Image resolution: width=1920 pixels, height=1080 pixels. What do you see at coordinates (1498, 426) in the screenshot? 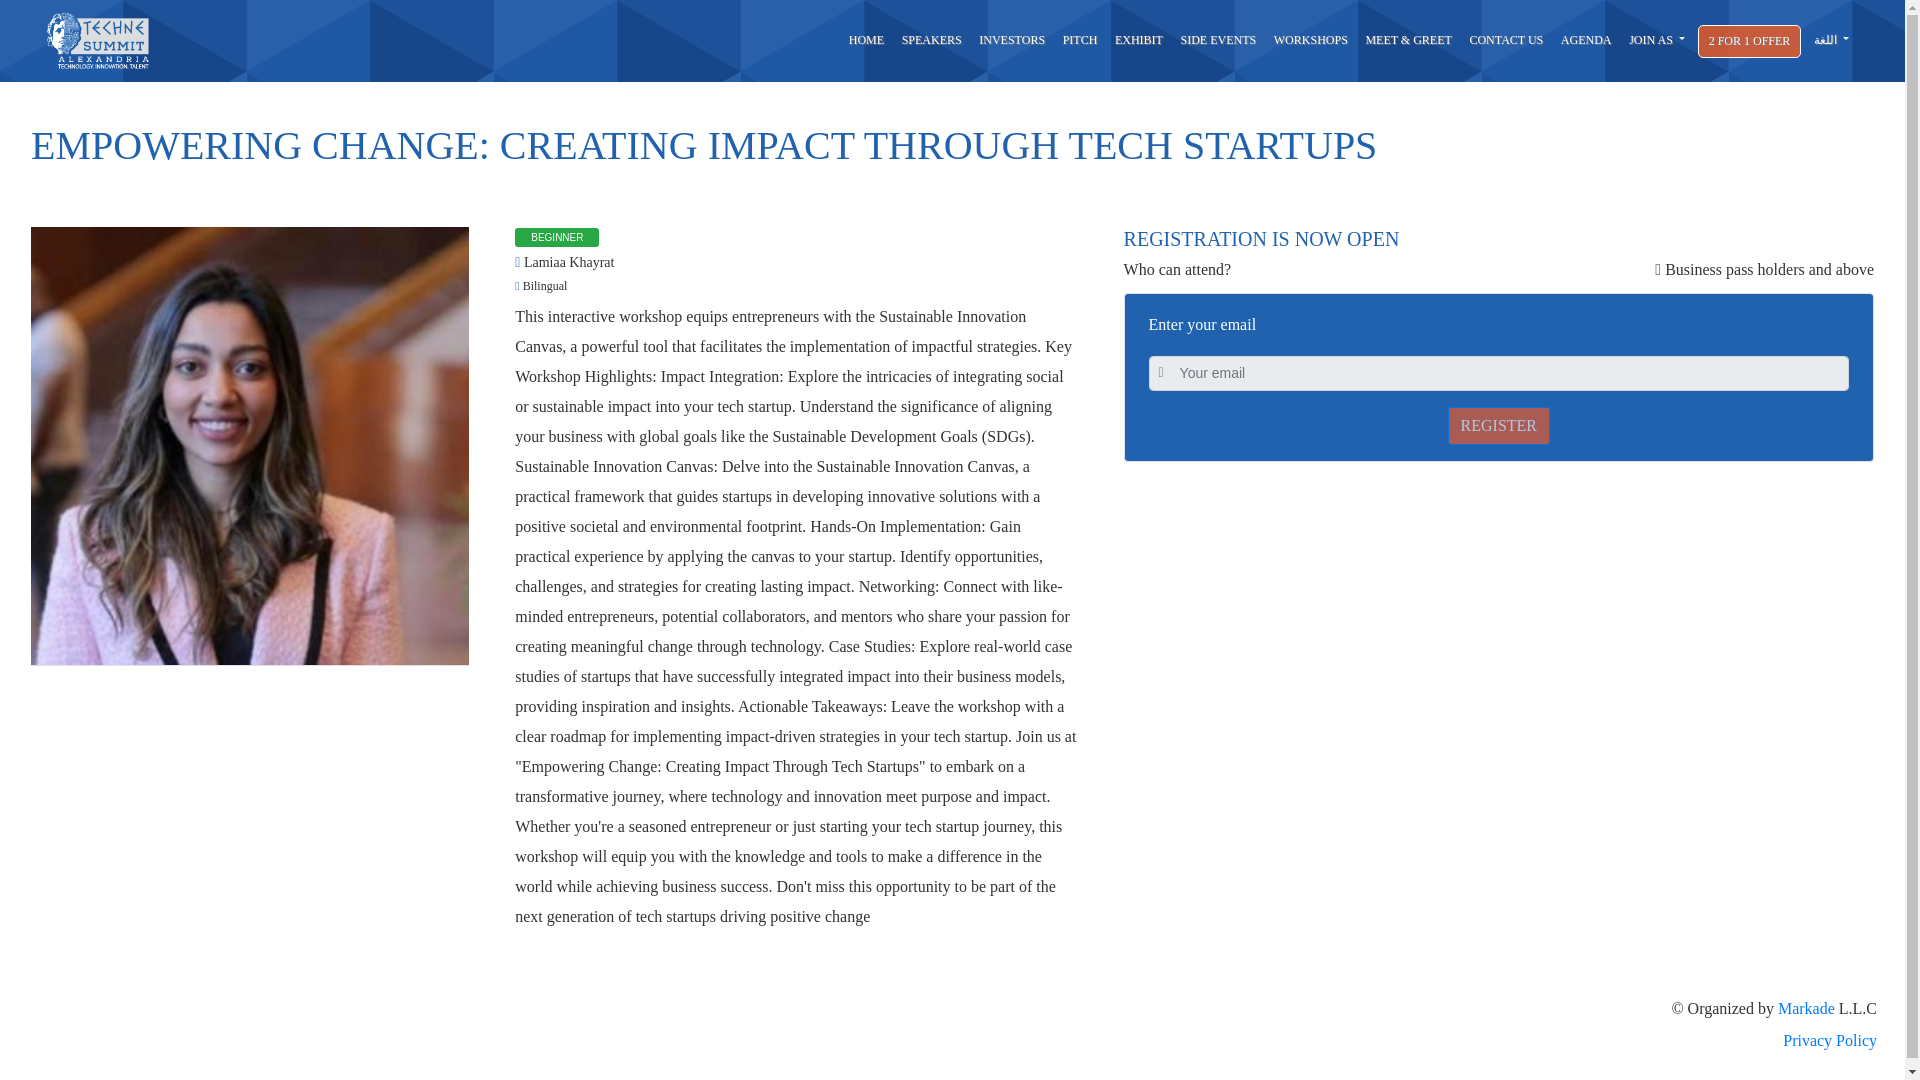
I see `REGISTER` at bounding box center [1498, 426].